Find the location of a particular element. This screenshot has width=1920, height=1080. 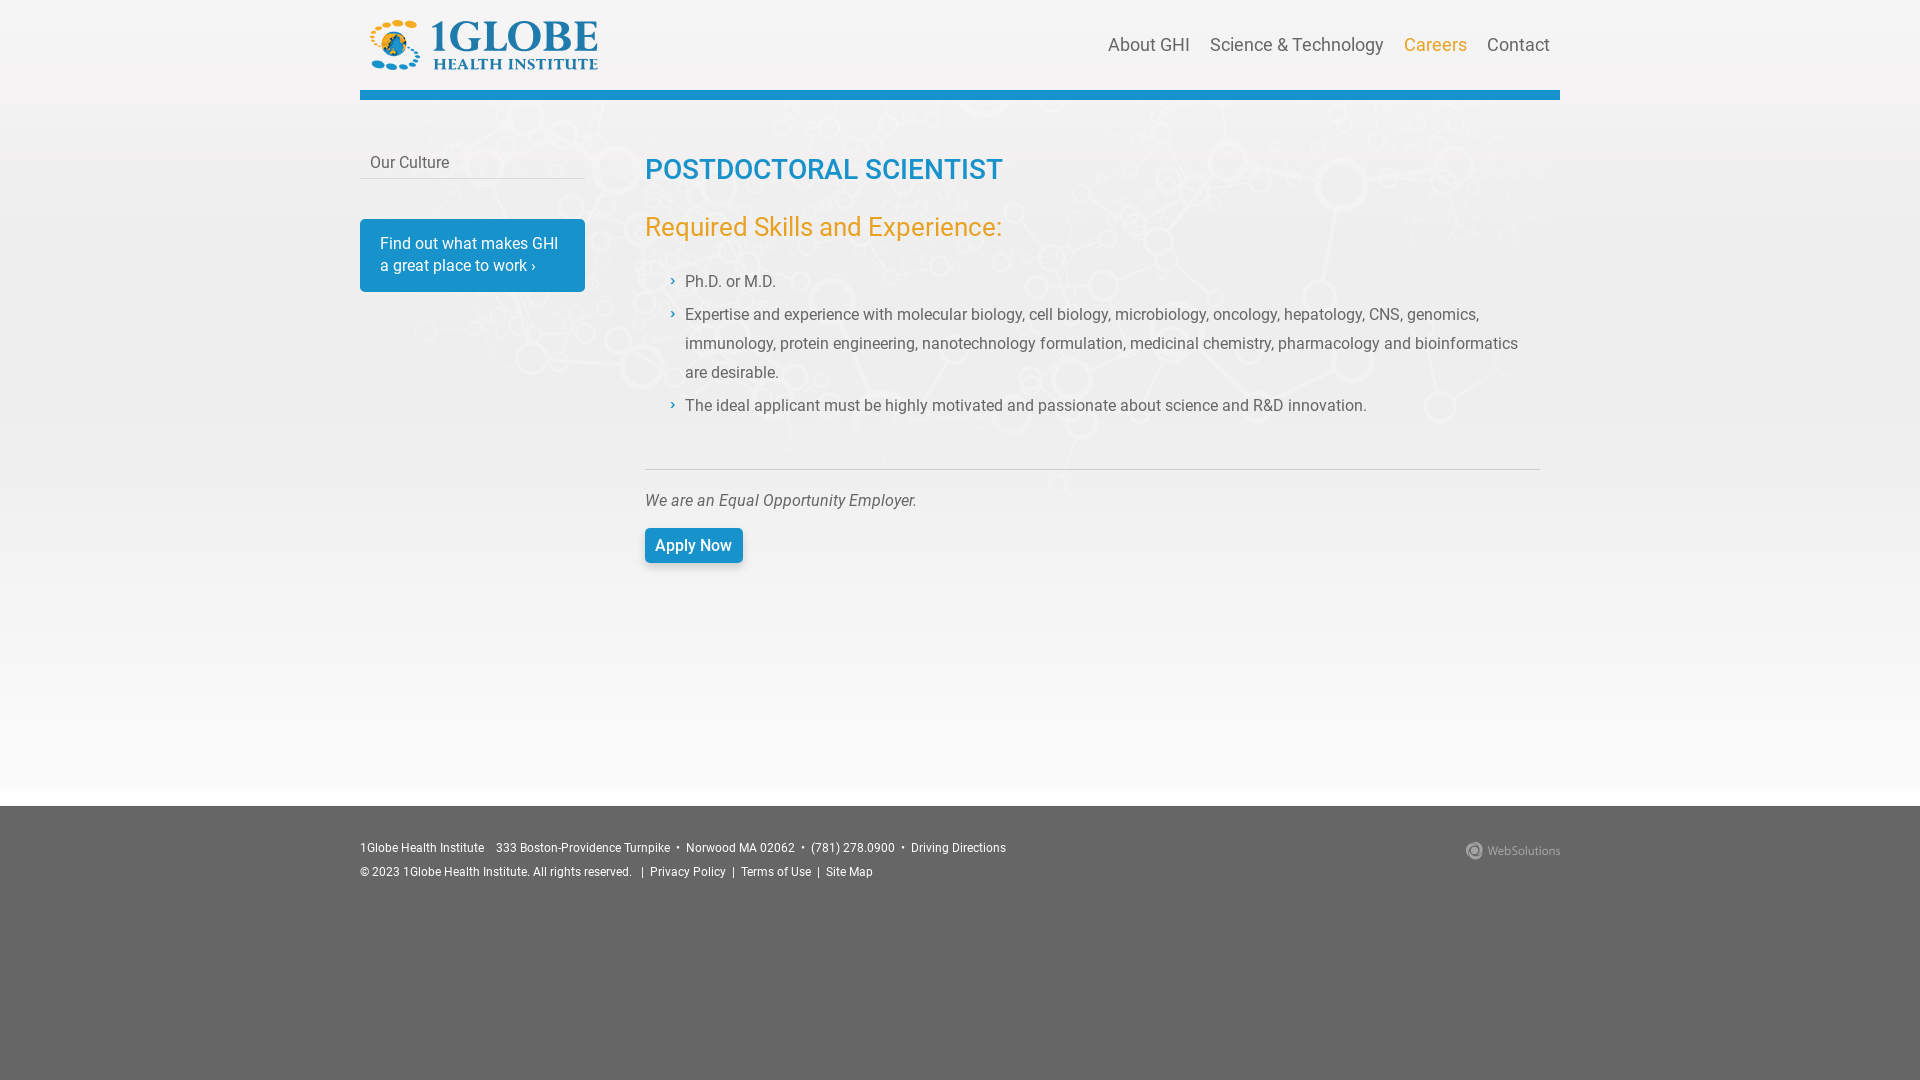

Driving Directions is located at coordinates (958, 847).